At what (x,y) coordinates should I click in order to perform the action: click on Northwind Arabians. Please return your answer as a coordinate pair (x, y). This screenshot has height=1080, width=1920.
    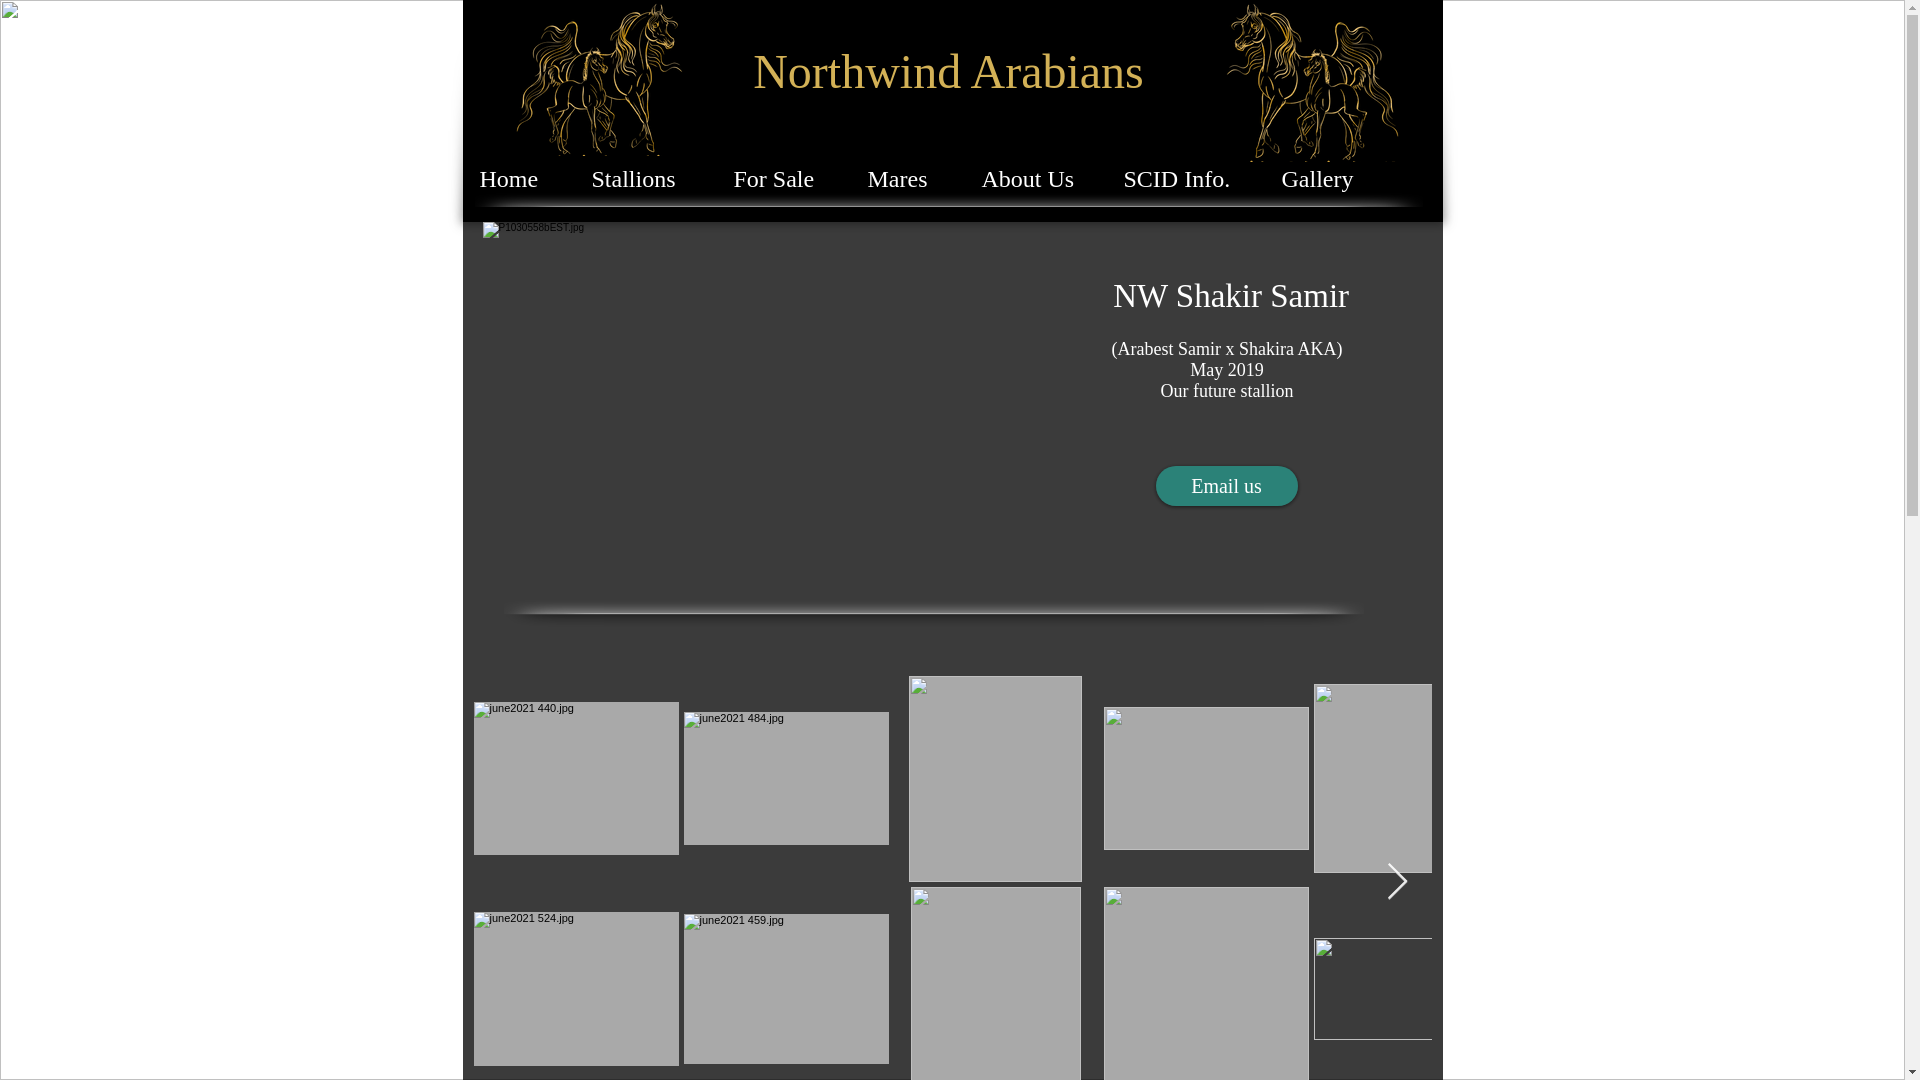
    Looking at the image, I should click on (948, 72).